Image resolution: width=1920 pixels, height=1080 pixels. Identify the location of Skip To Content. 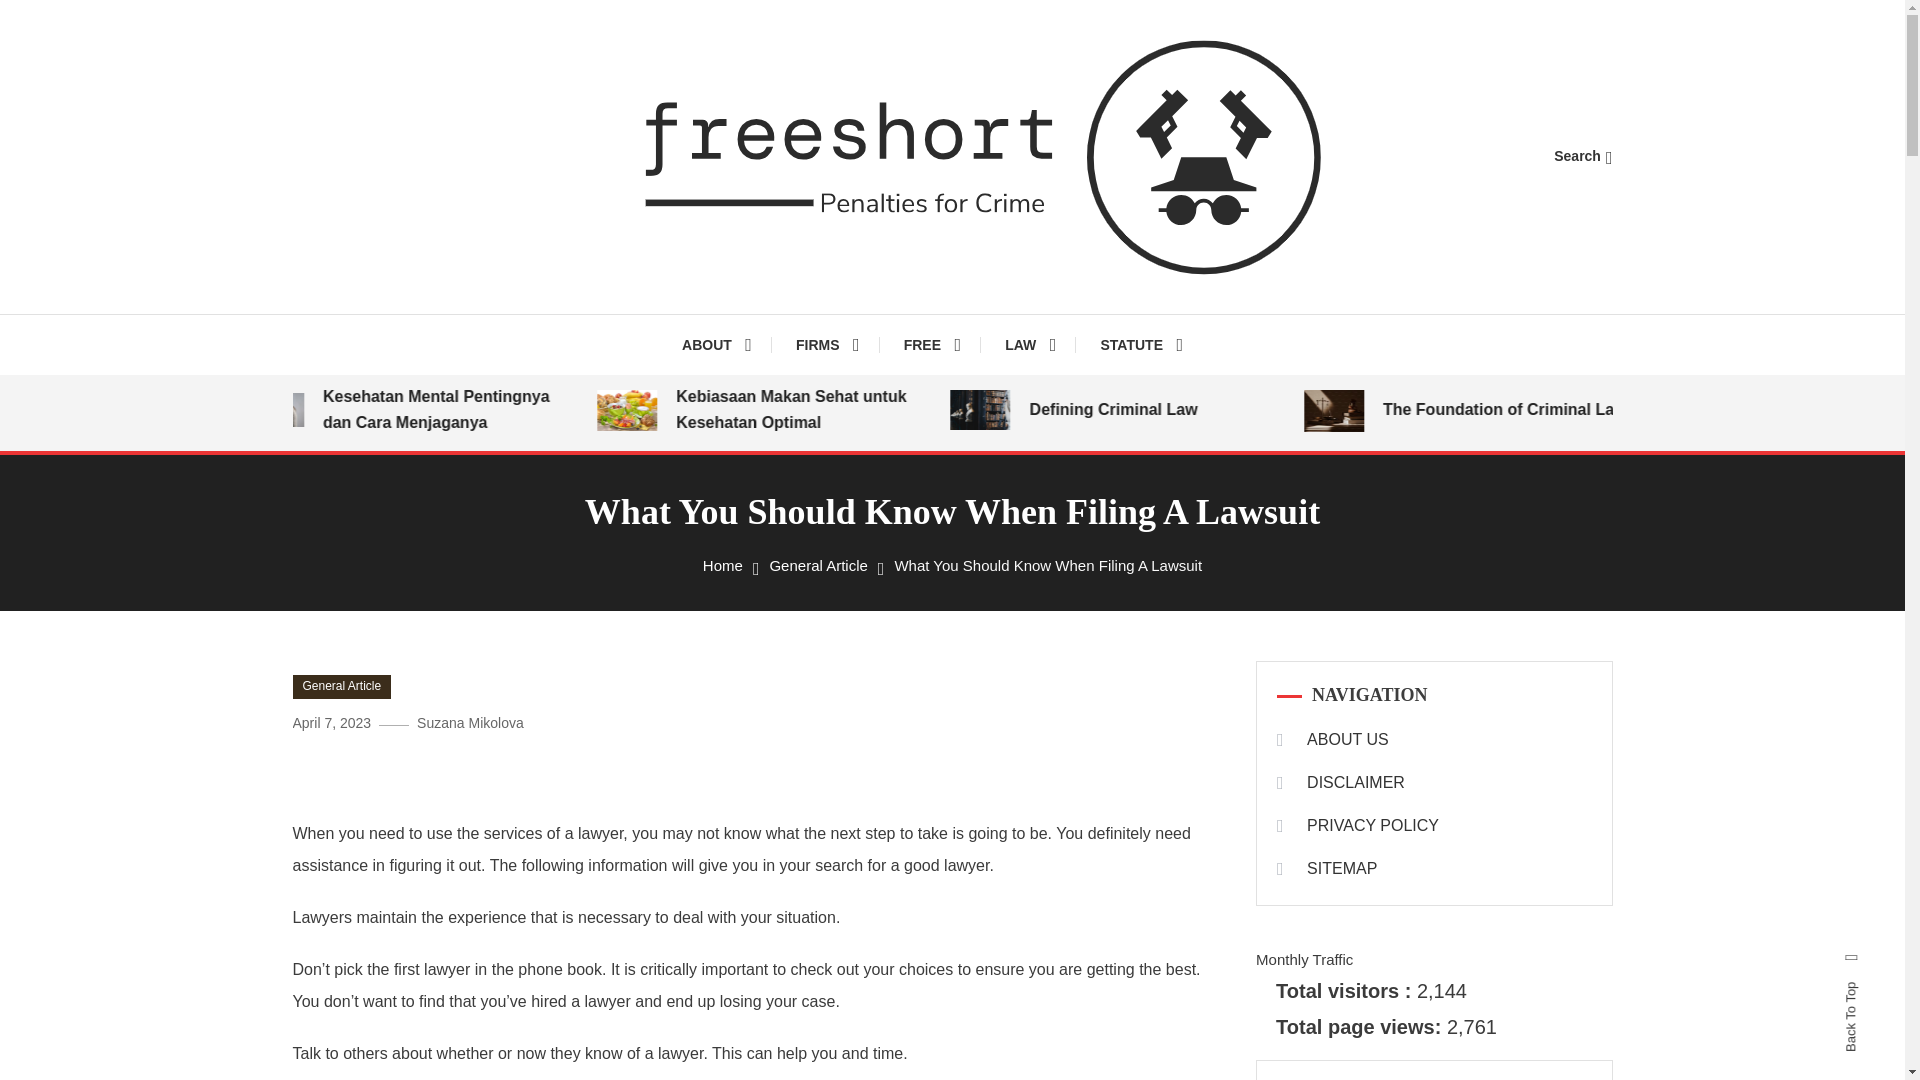
(52, 14).